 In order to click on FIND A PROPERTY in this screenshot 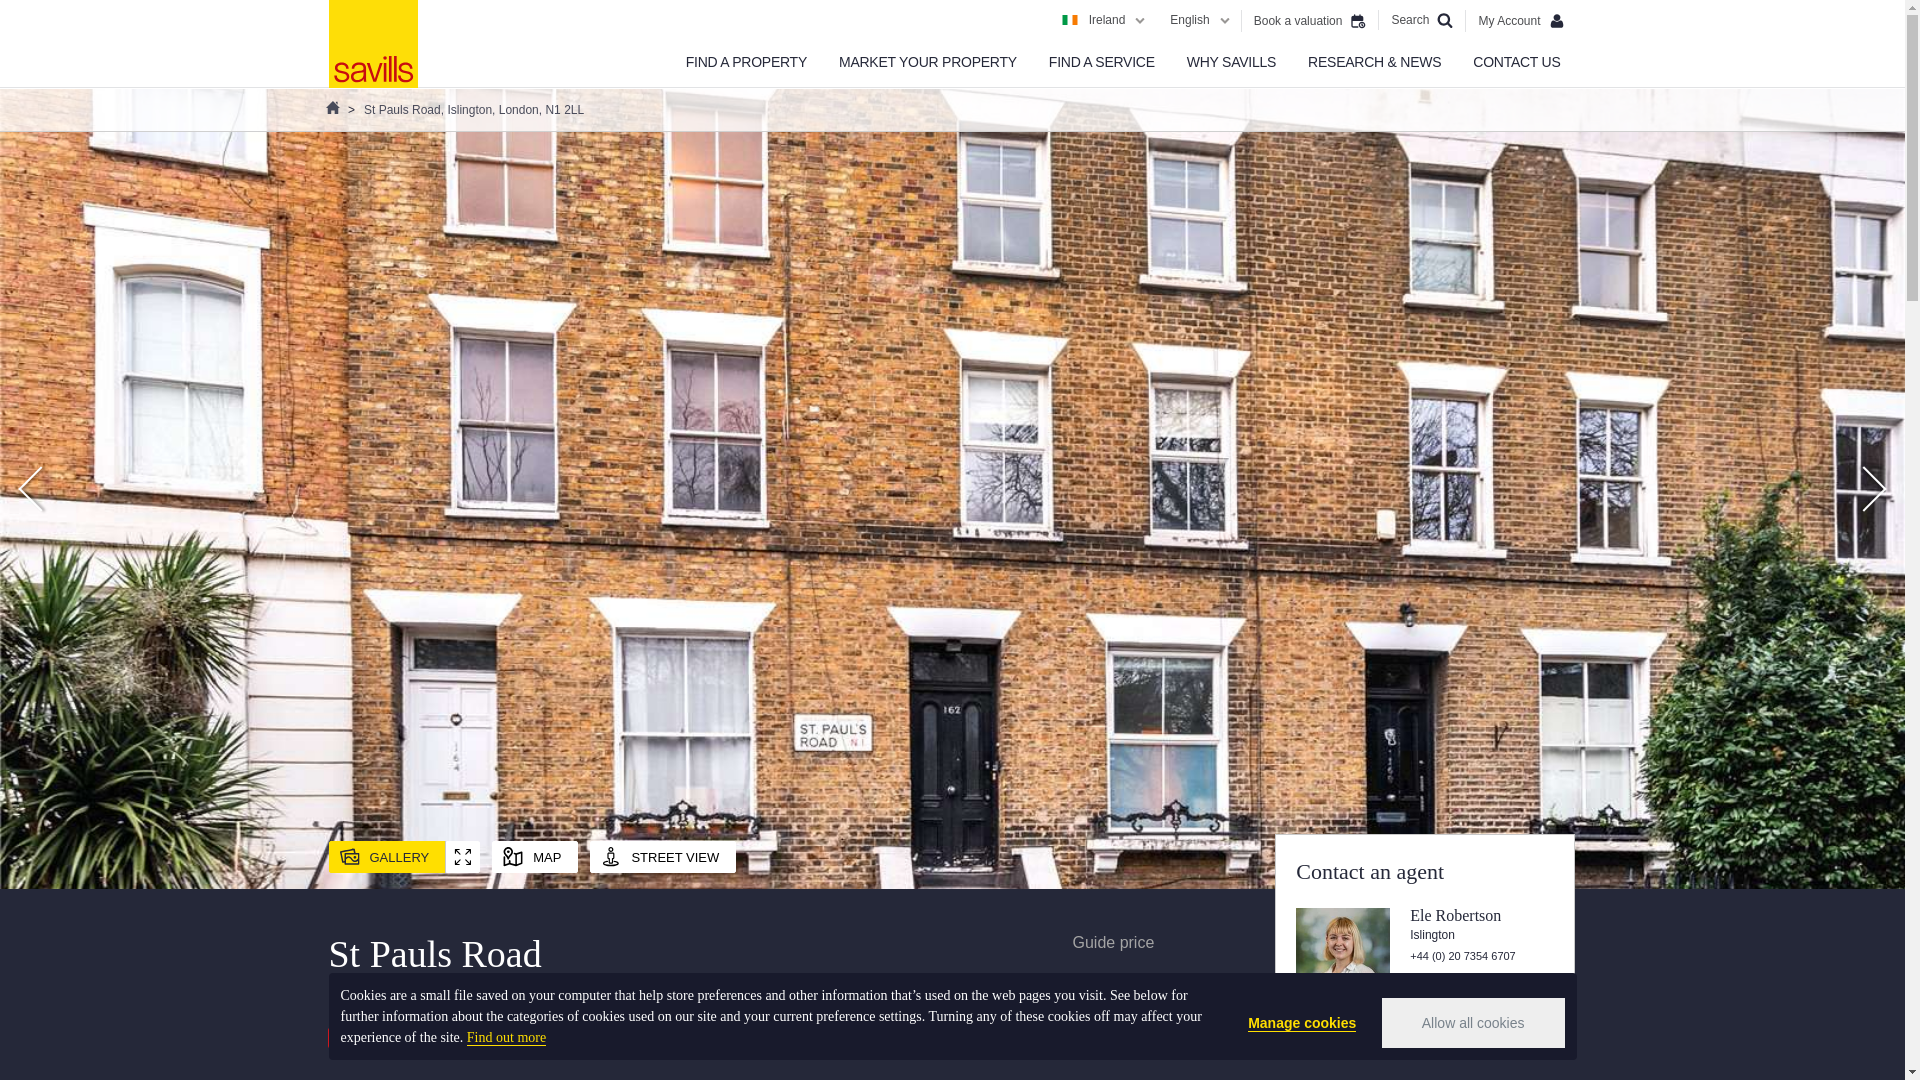, I will do `click(746, 62)`.